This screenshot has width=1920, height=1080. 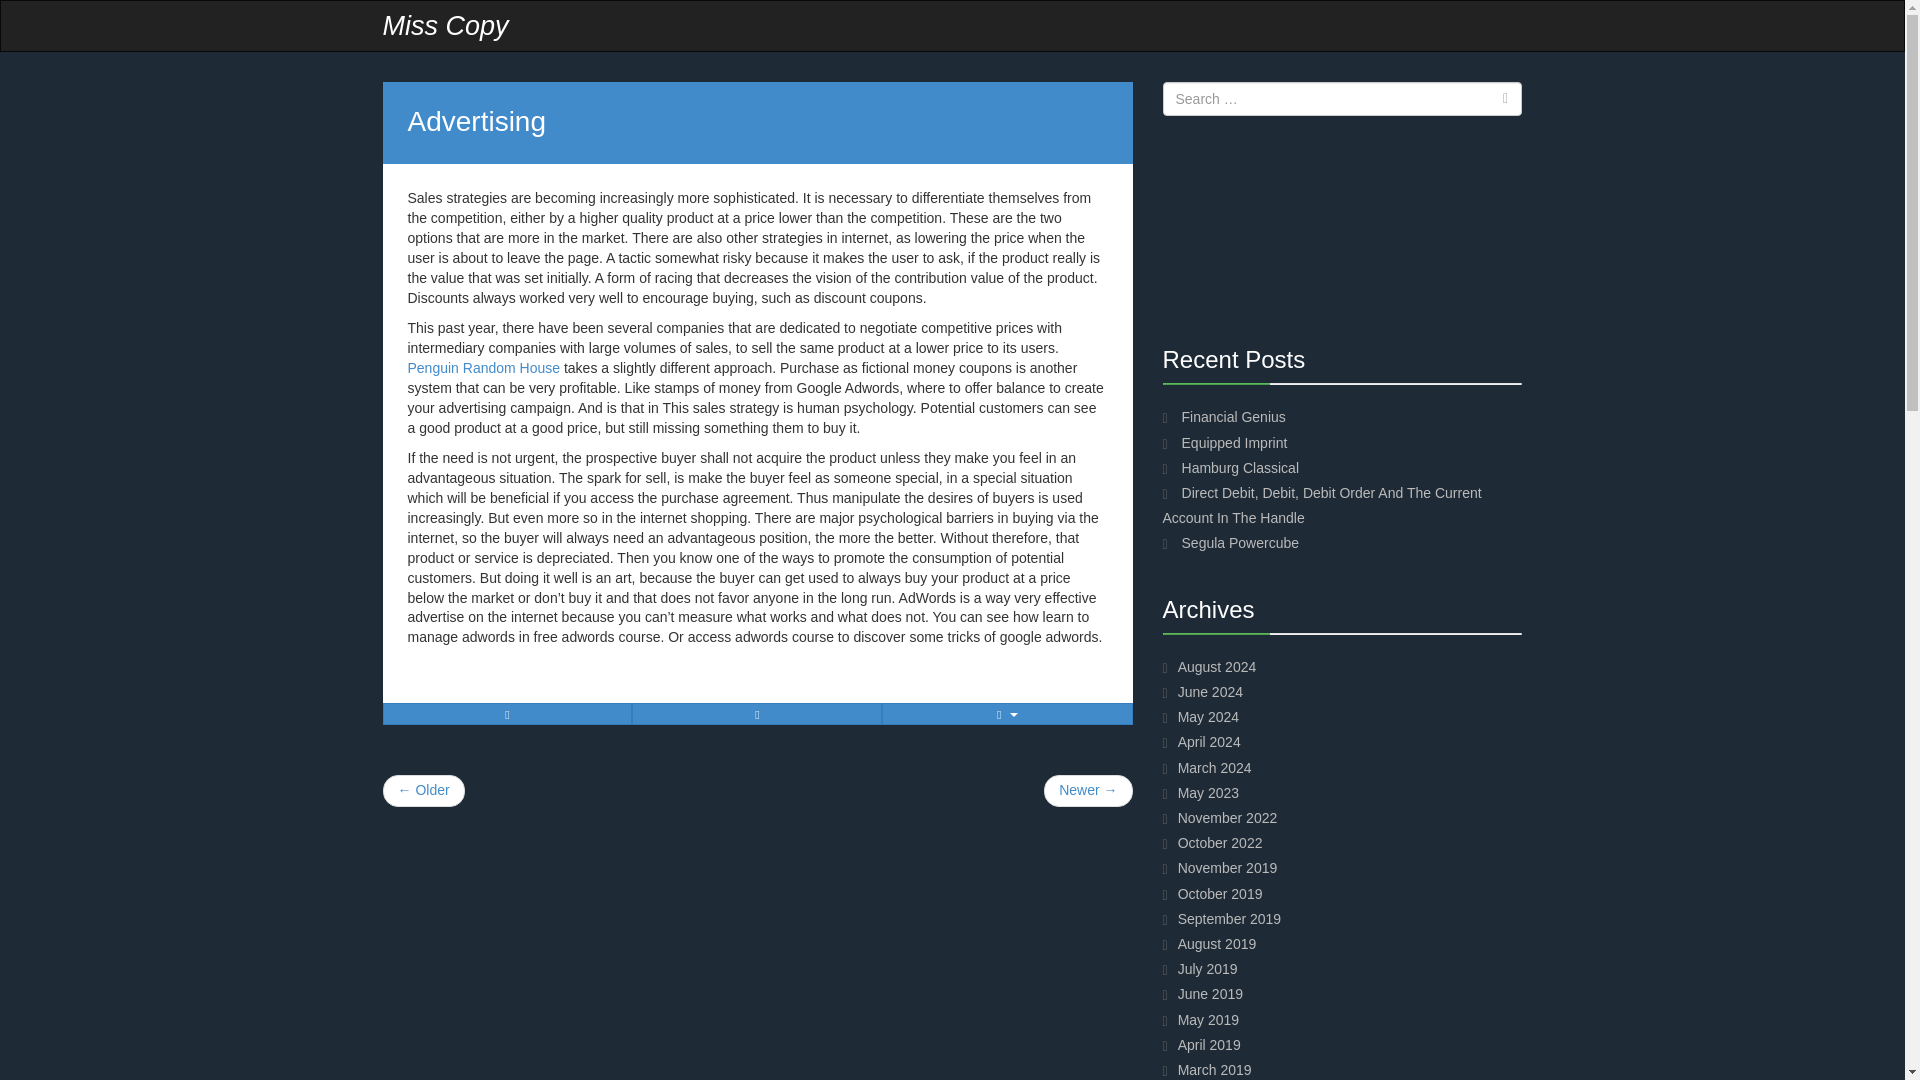 I want to click on September 2019, so click(x=1230, y=918).